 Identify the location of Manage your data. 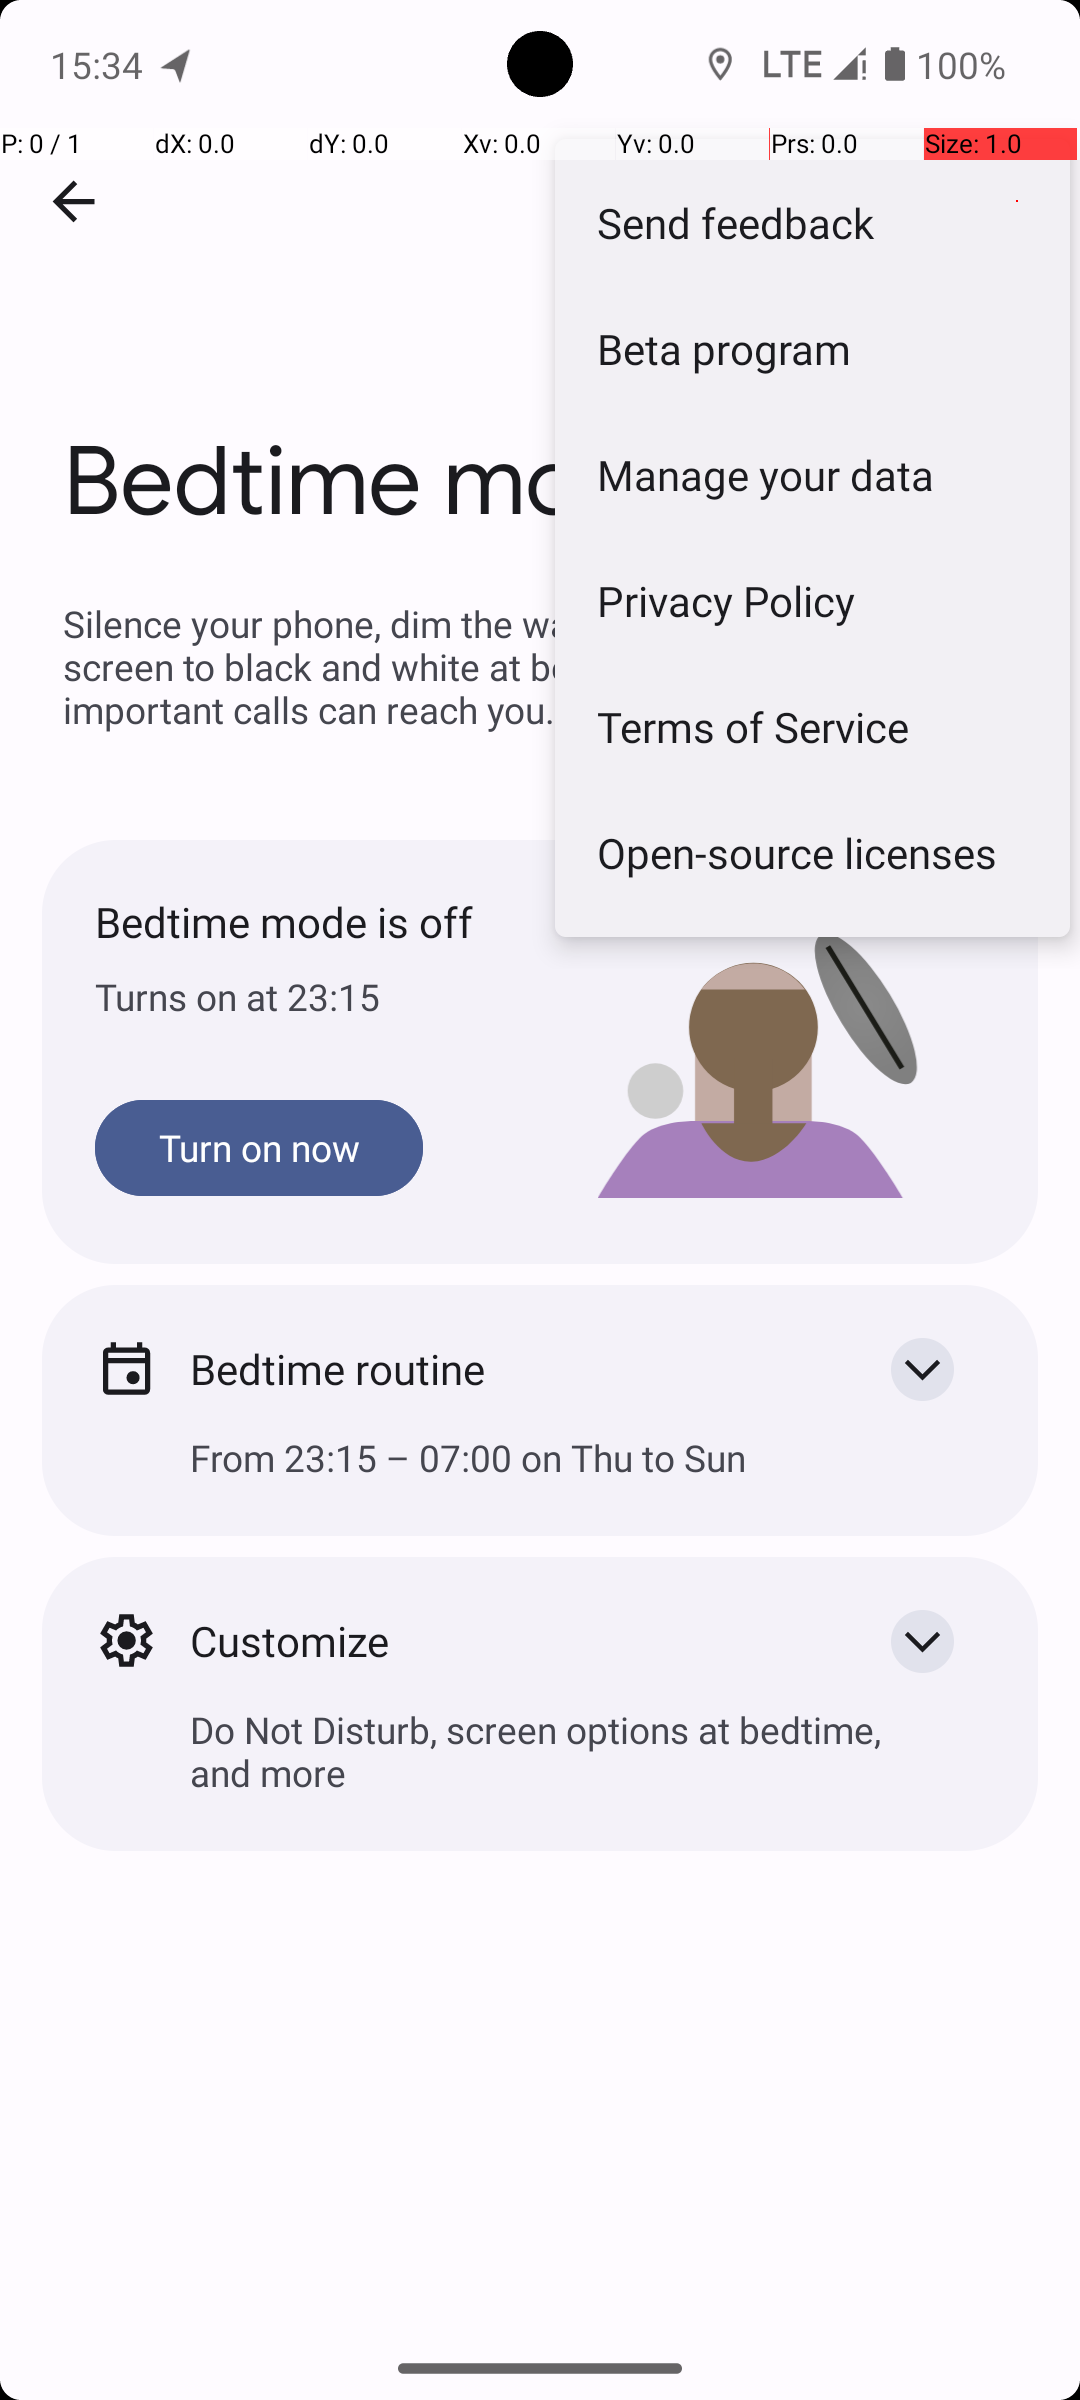
(812, 474).